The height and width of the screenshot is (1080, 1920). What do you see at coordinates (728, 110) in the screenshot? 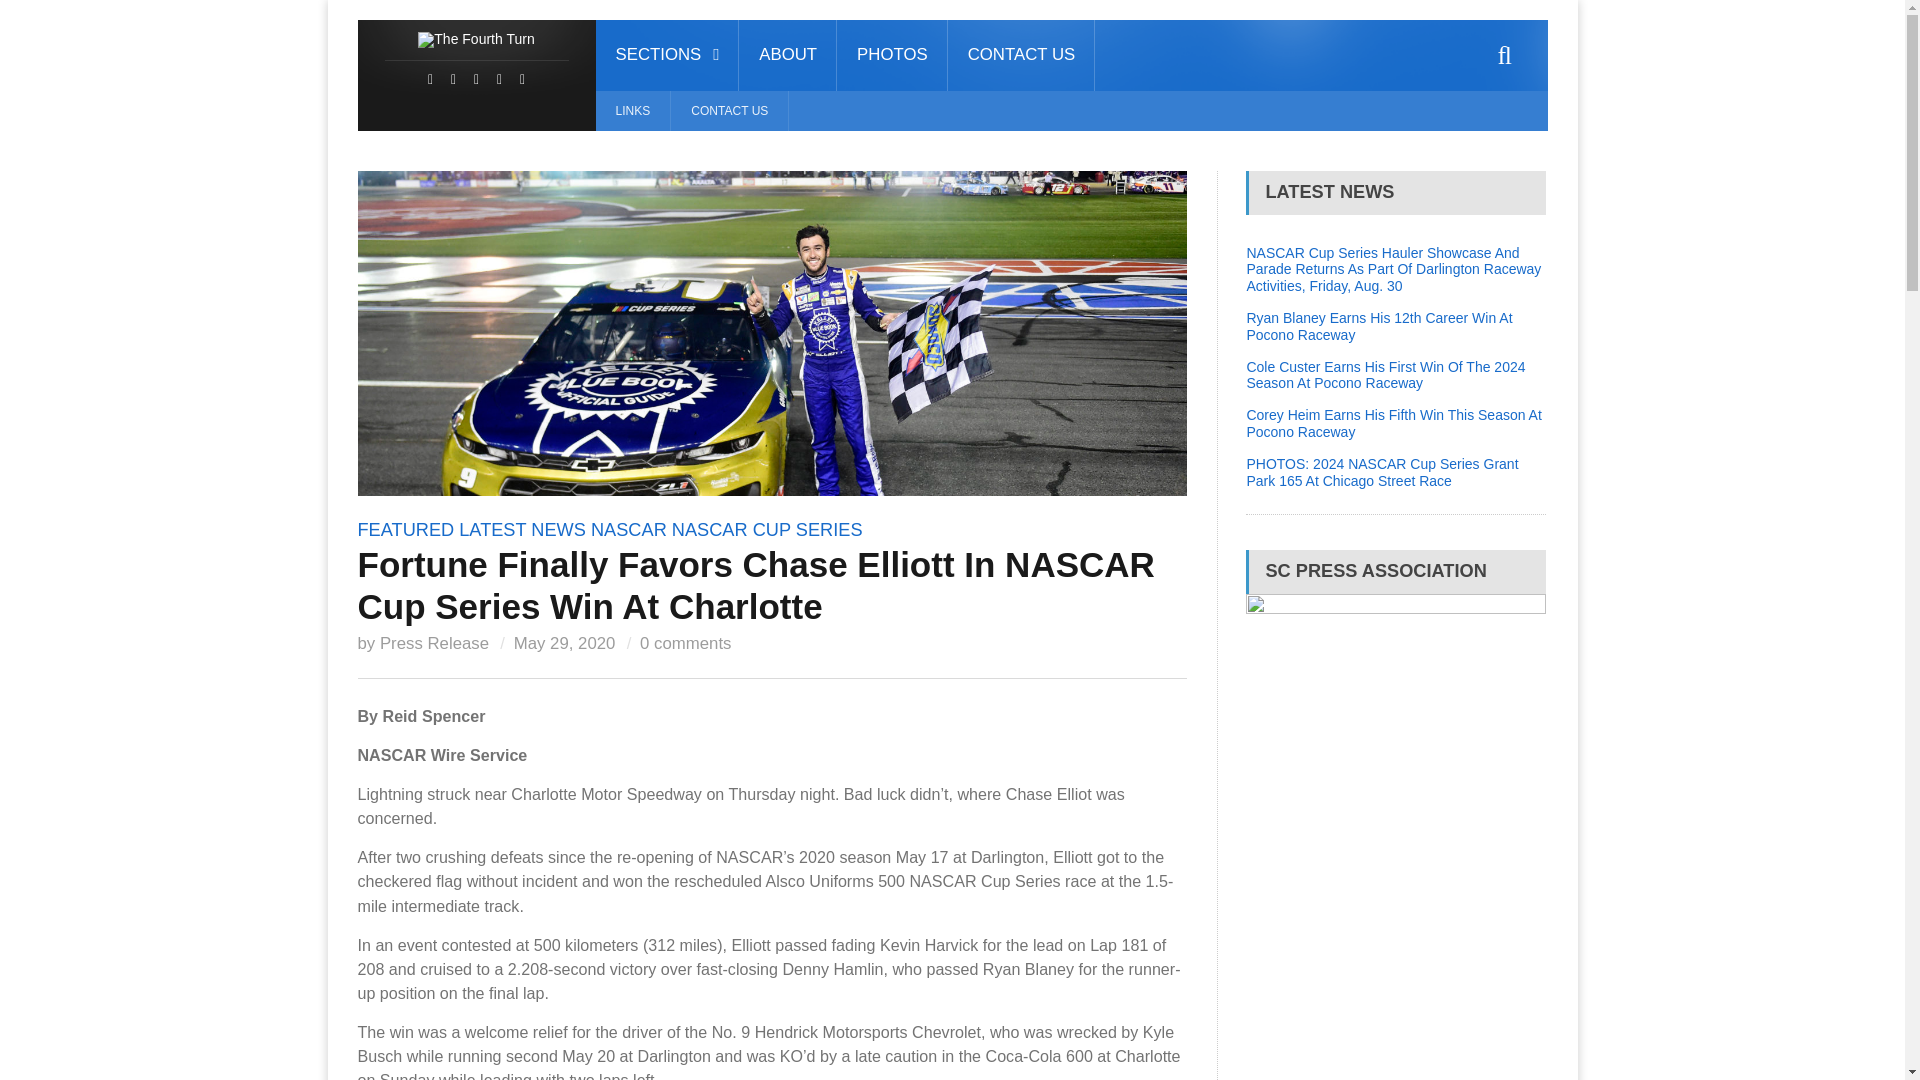
I see `CONTACT US` at bounding box center [728, 110].